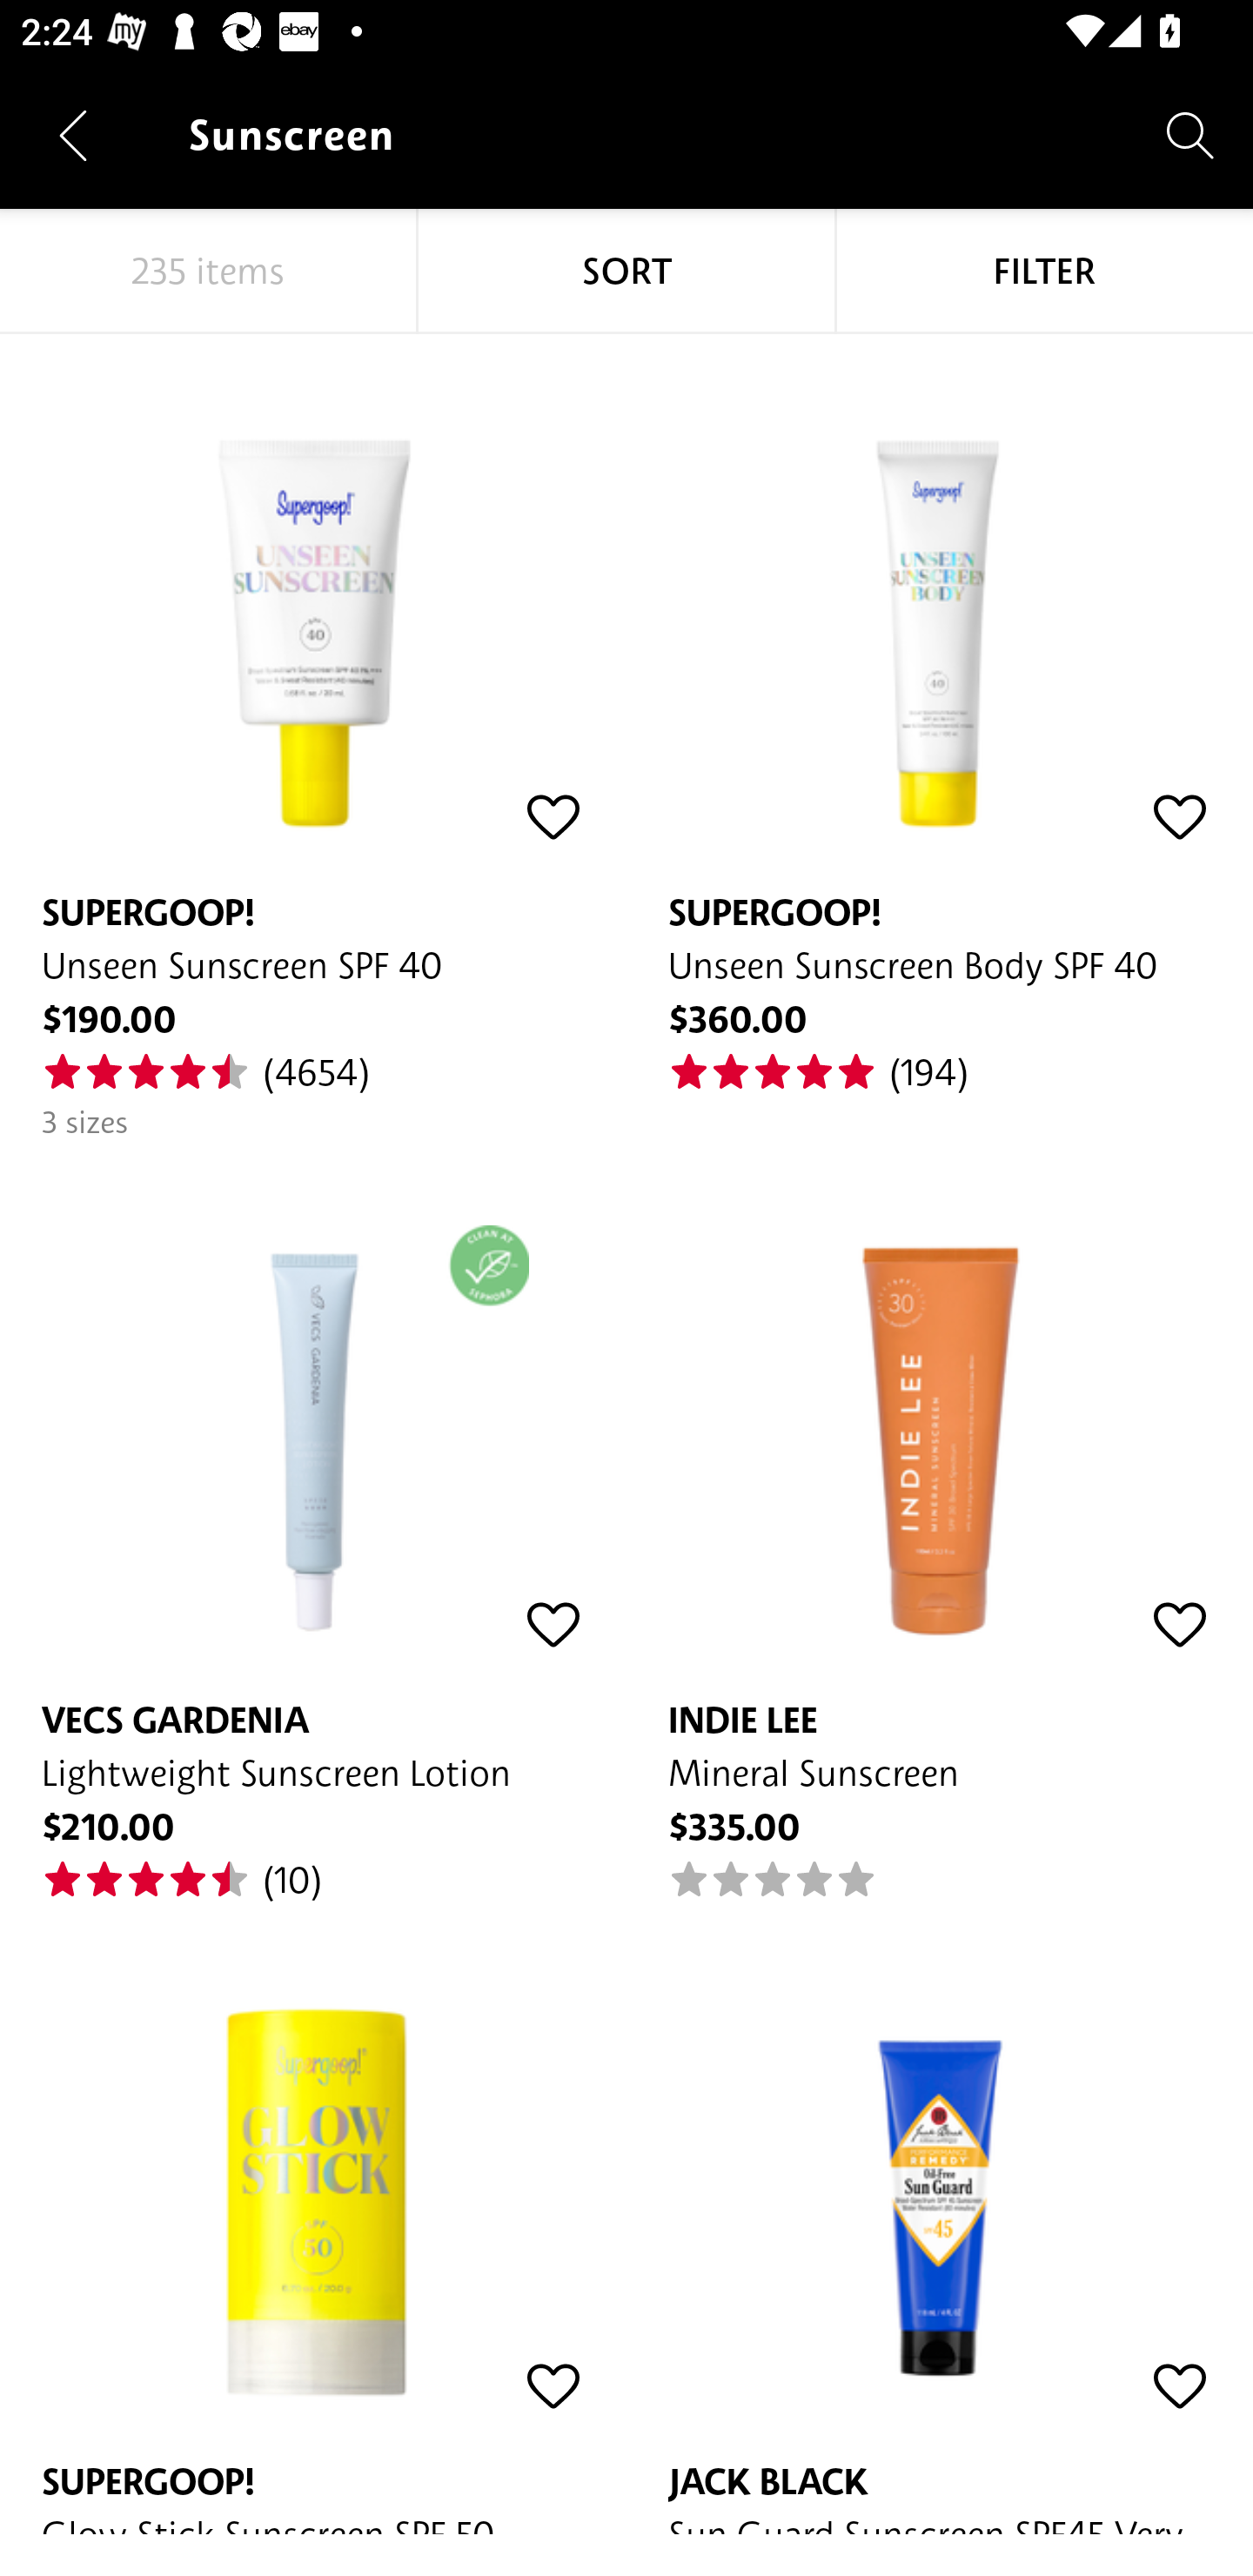 The width and height of the screenshot is (1253, 2576). Describe the element at coordinates (313, 2219) in the screenshot. I see `SUPERGOOP! Glow Stick Sunscreen SPF 50 $250.00` at that location.